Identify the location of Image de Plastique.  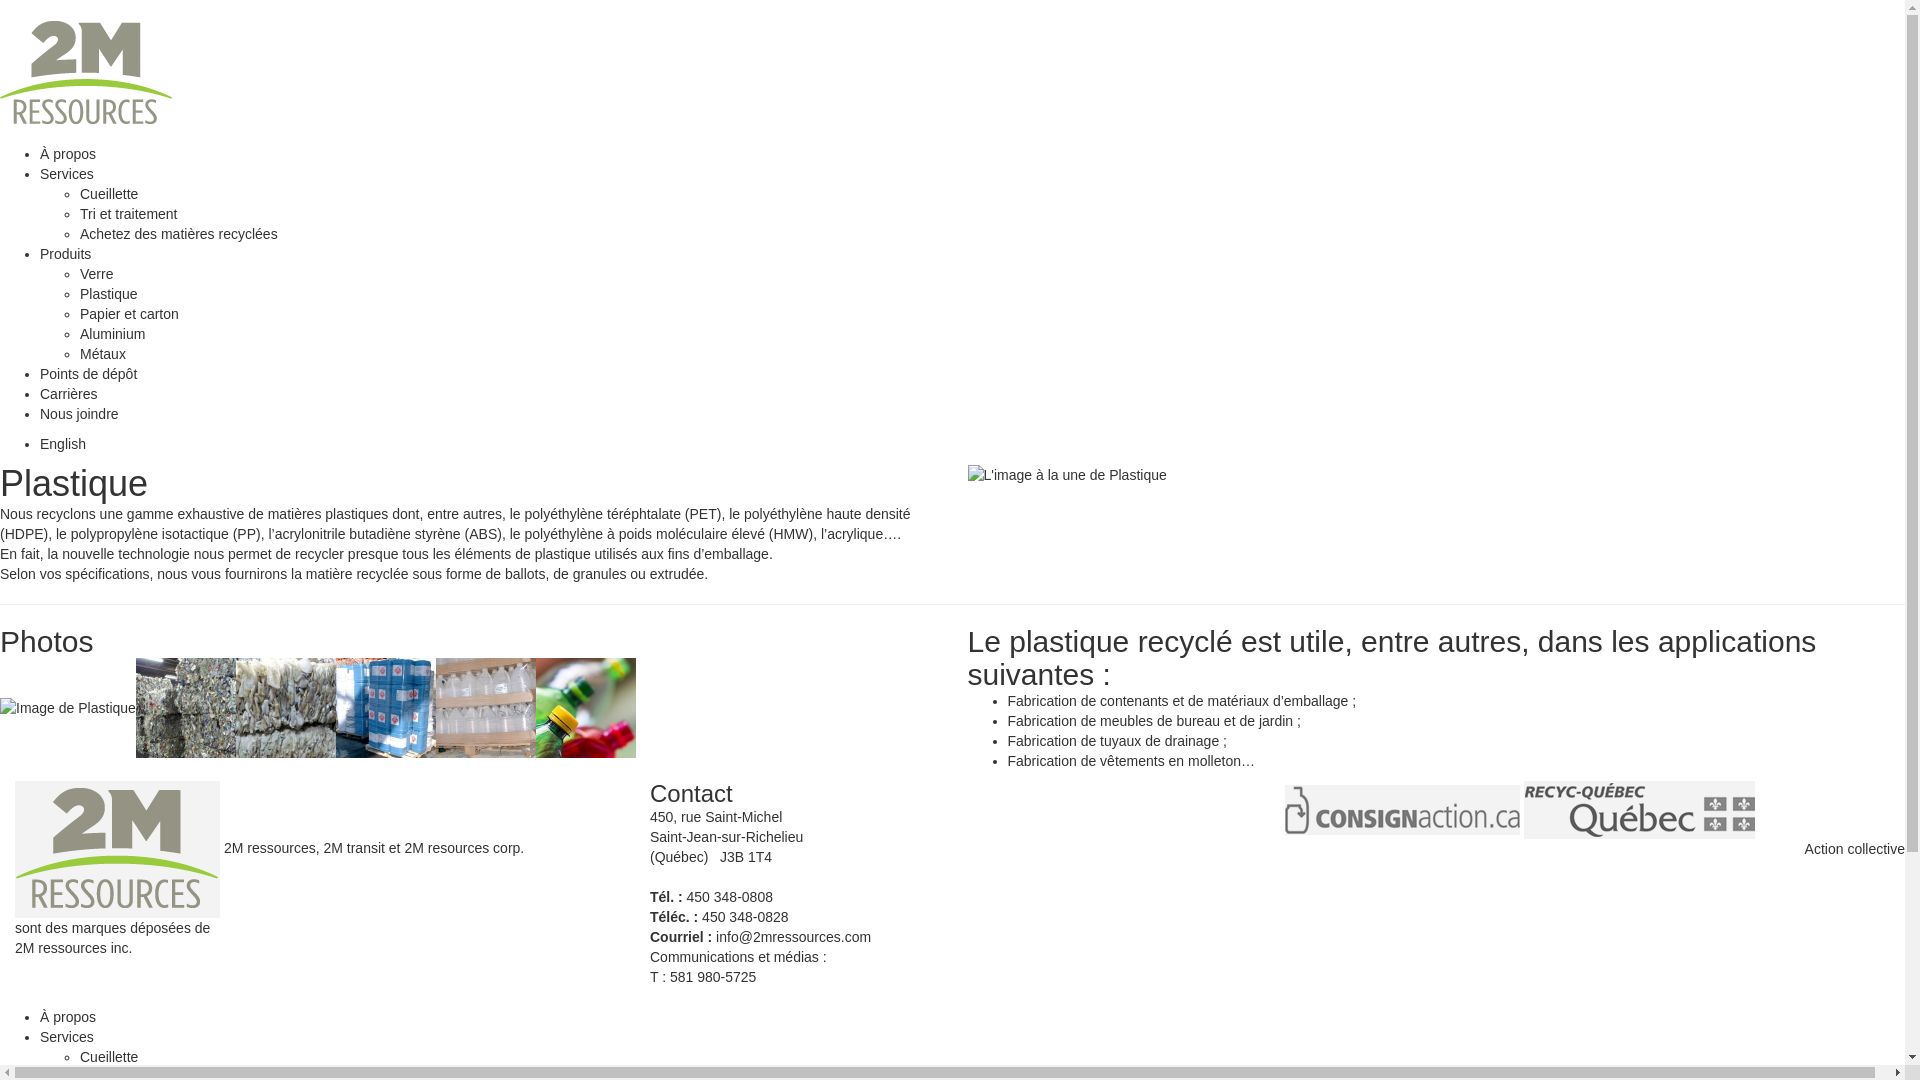
(186, 706).